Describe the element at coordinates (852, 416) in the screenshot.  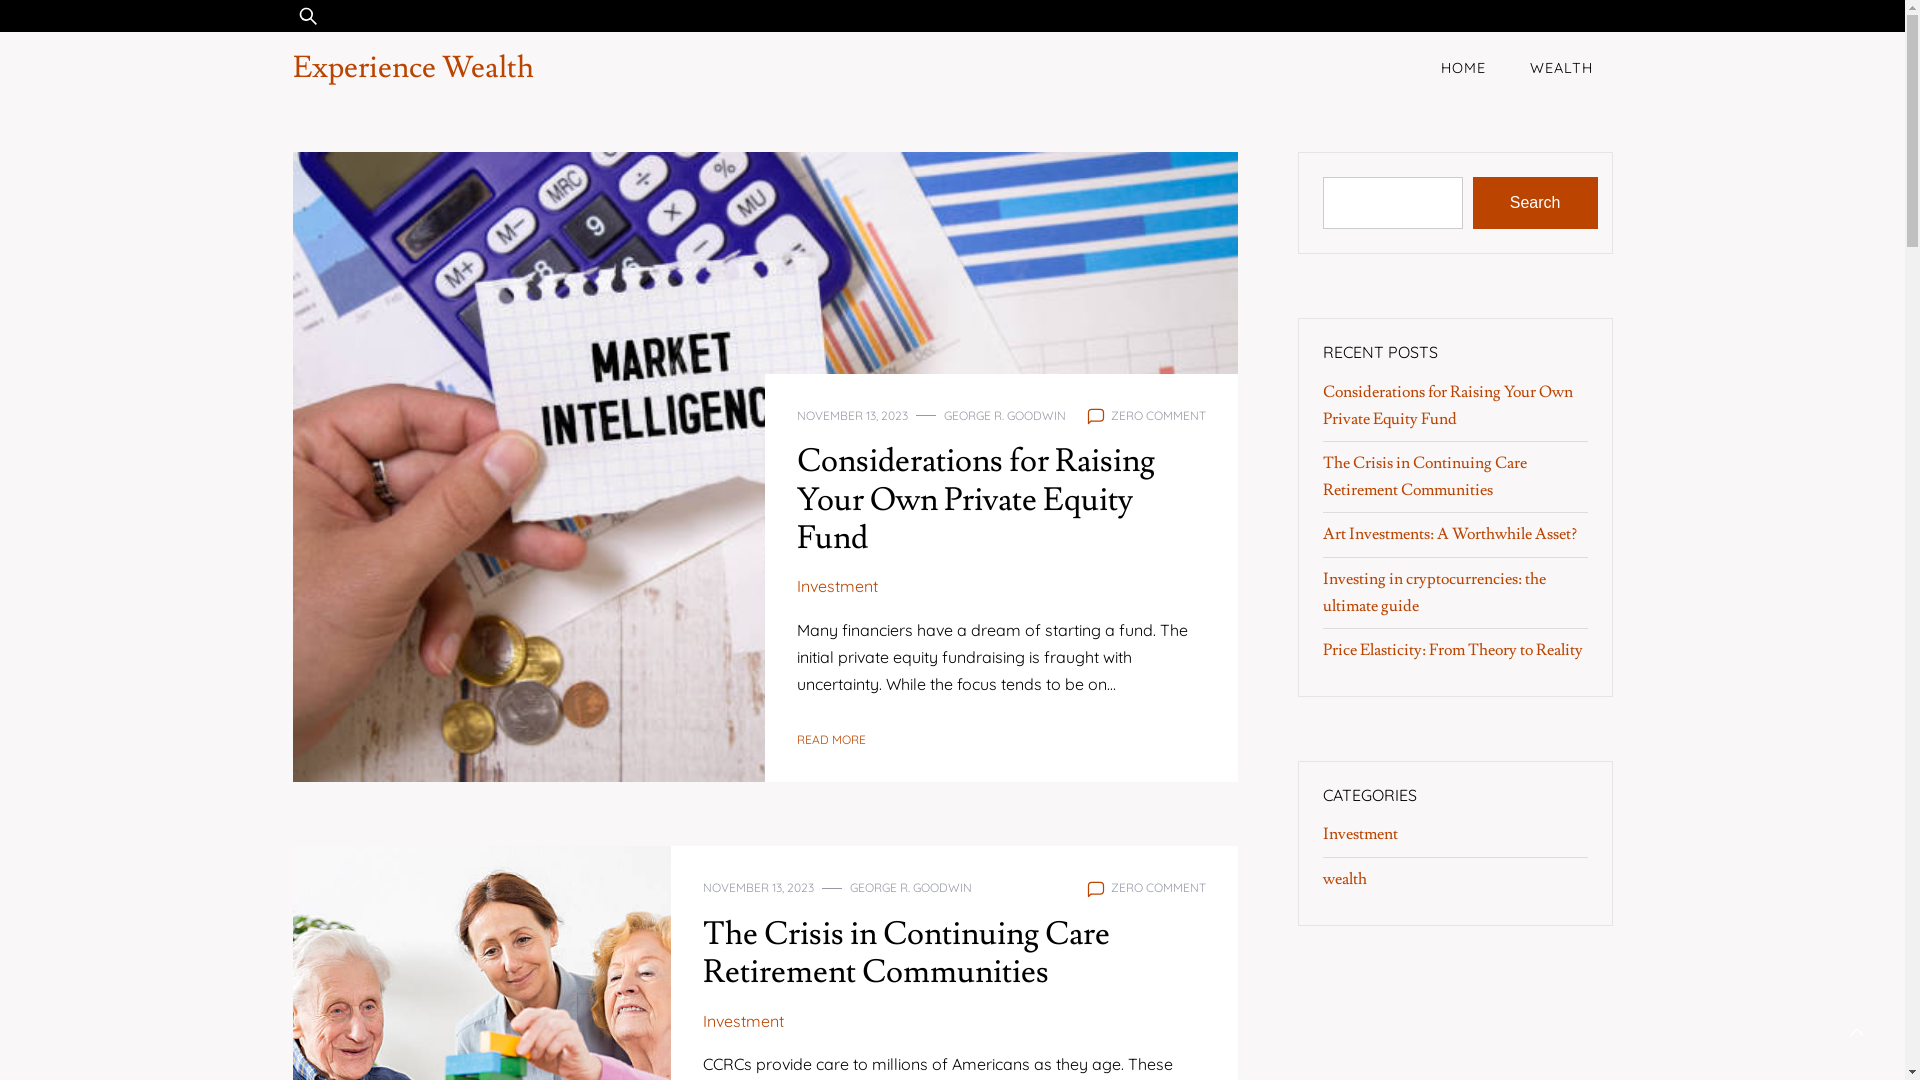
I see `NOVEMBER 13, 2023` at that location.